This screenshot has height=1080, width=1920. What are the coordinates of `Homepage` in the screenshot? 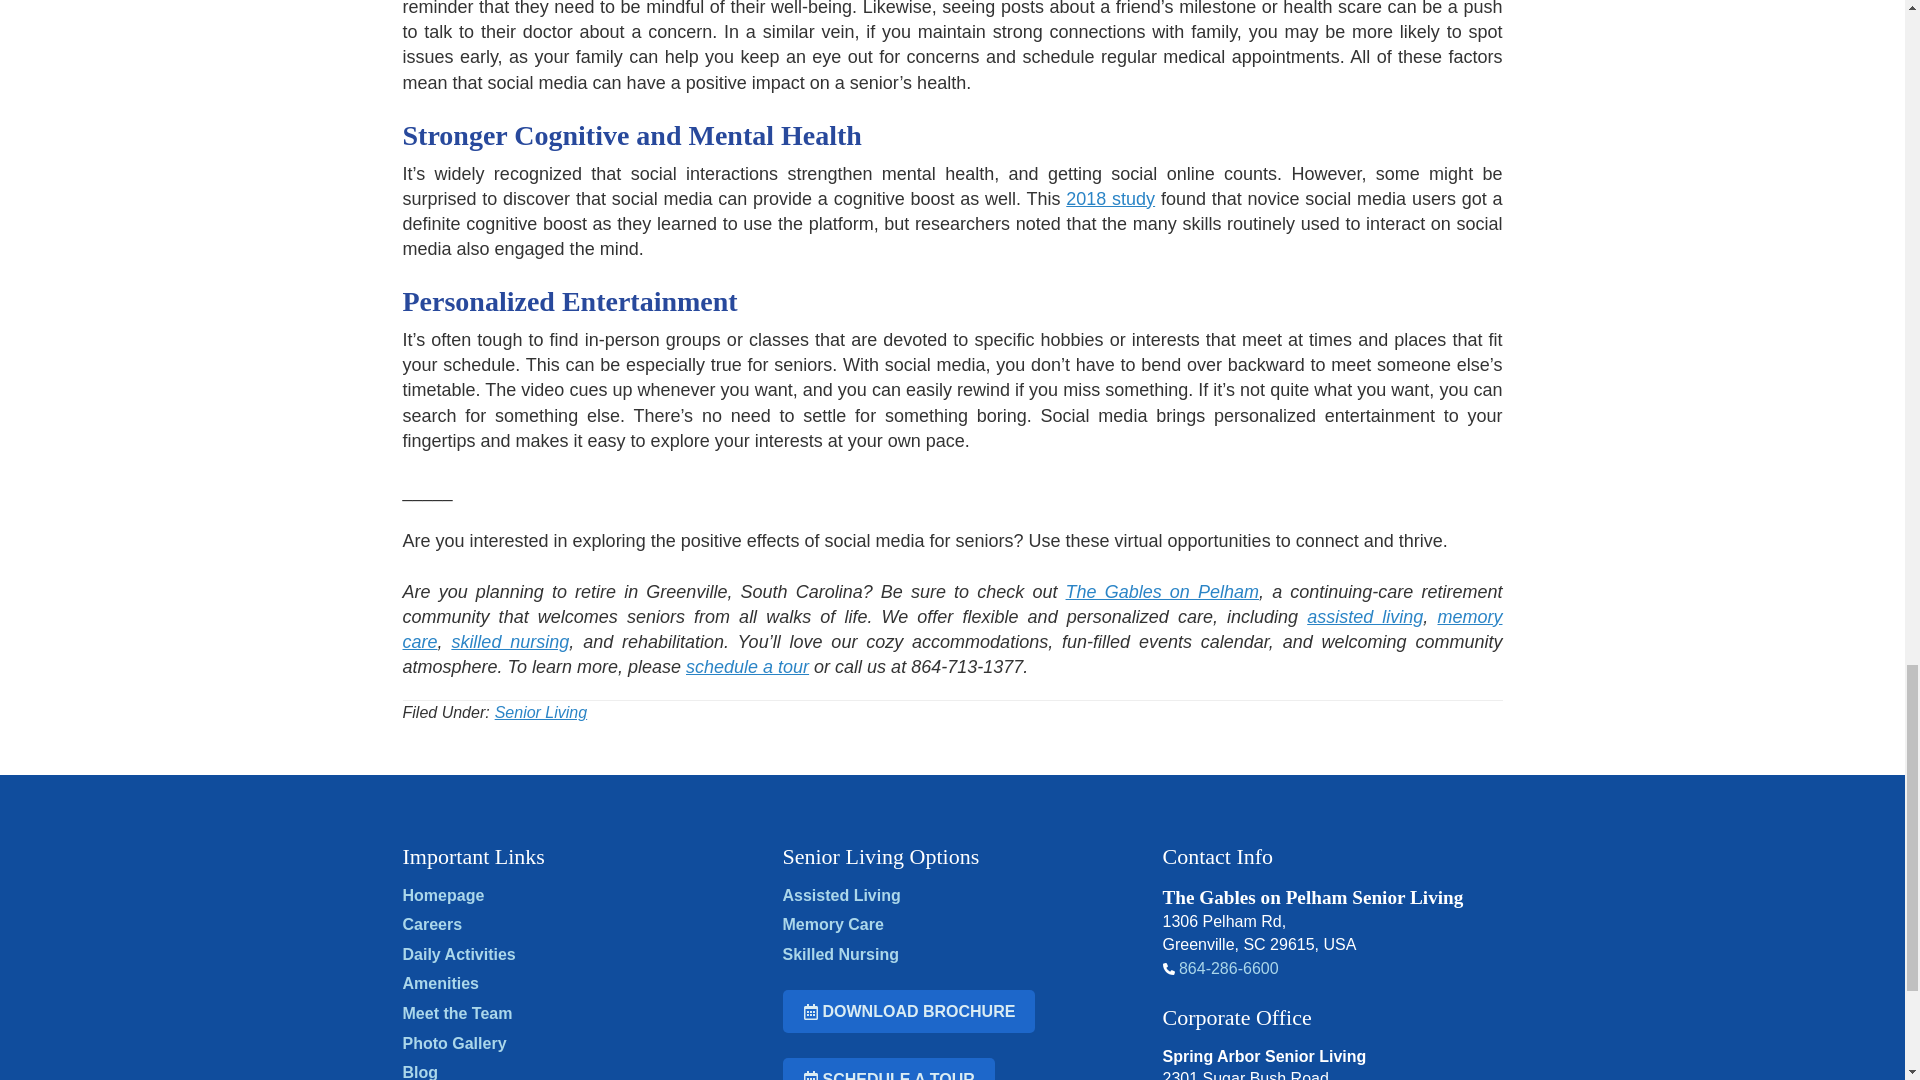 It's located at (442, 894).